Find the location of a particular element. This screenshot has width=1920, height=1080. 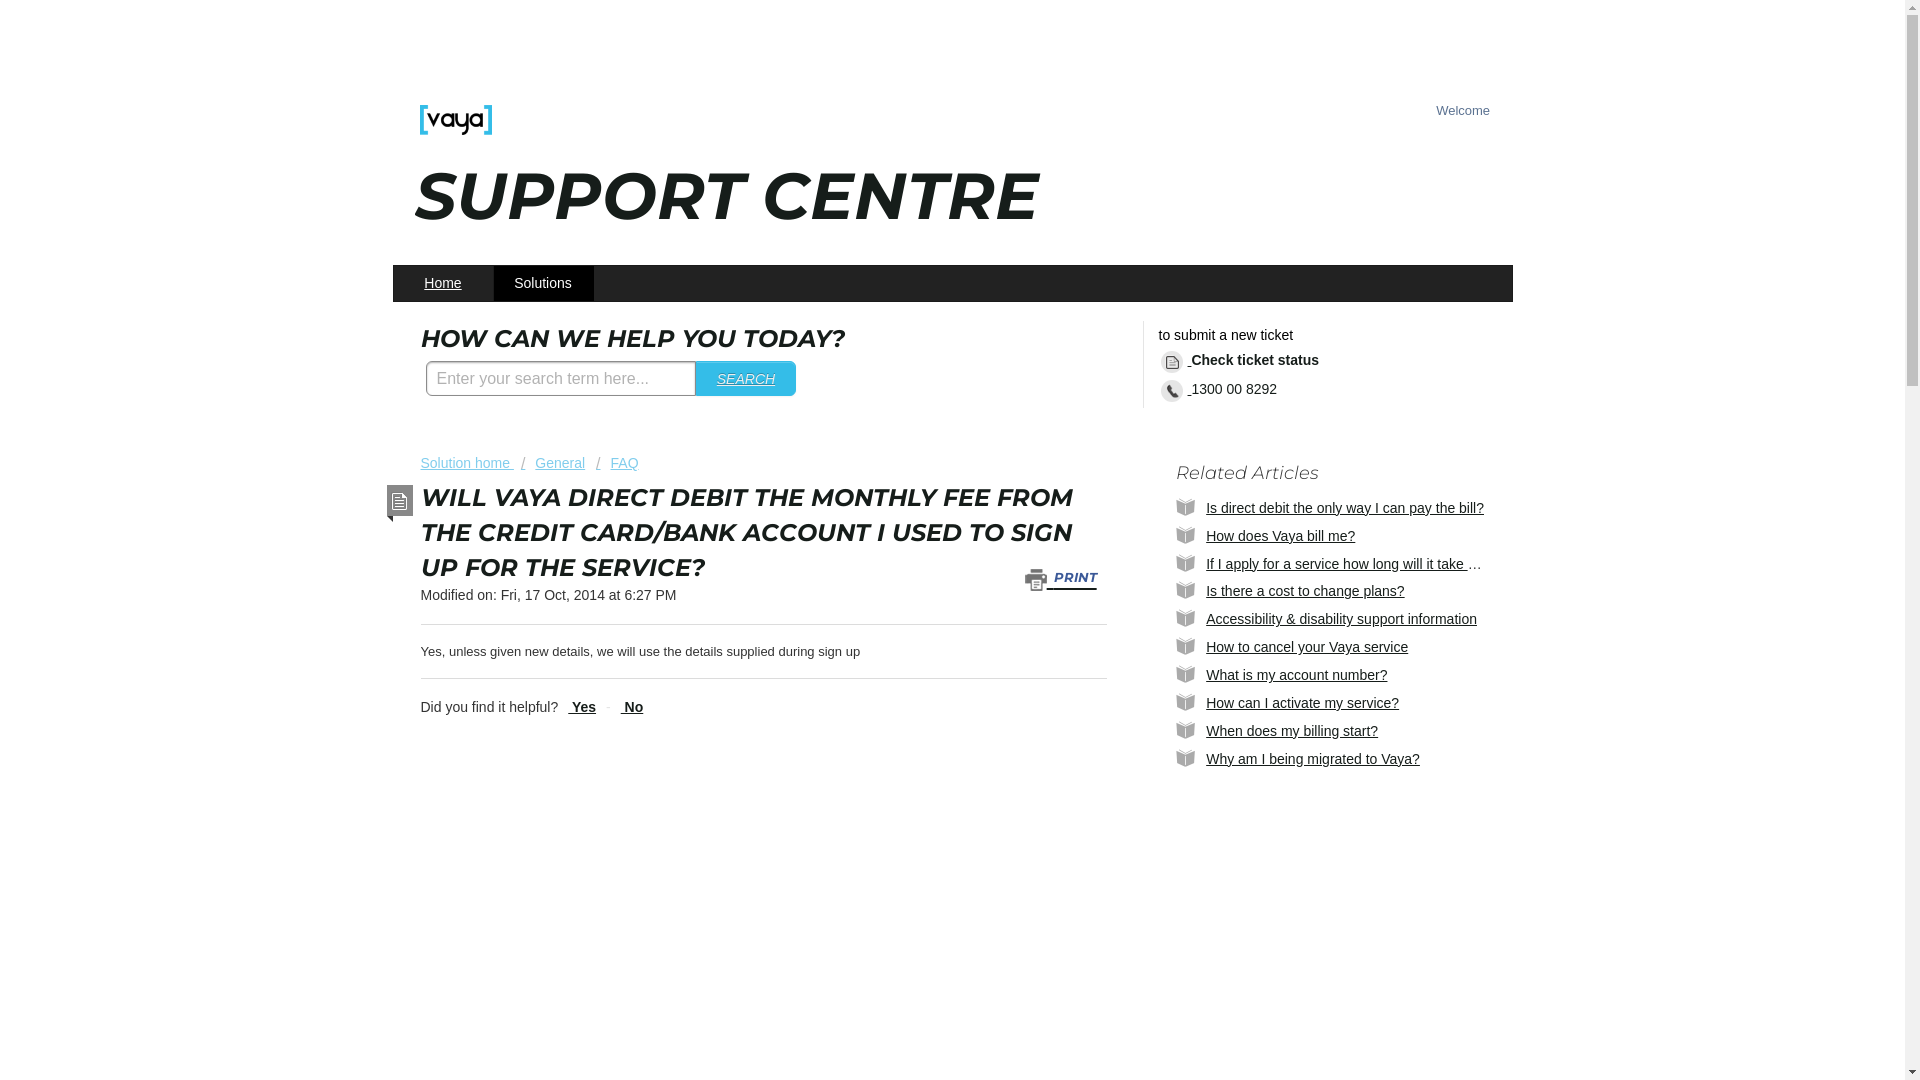

Why am I being migrated to Vaya? is located at coordinates (1313, 759).